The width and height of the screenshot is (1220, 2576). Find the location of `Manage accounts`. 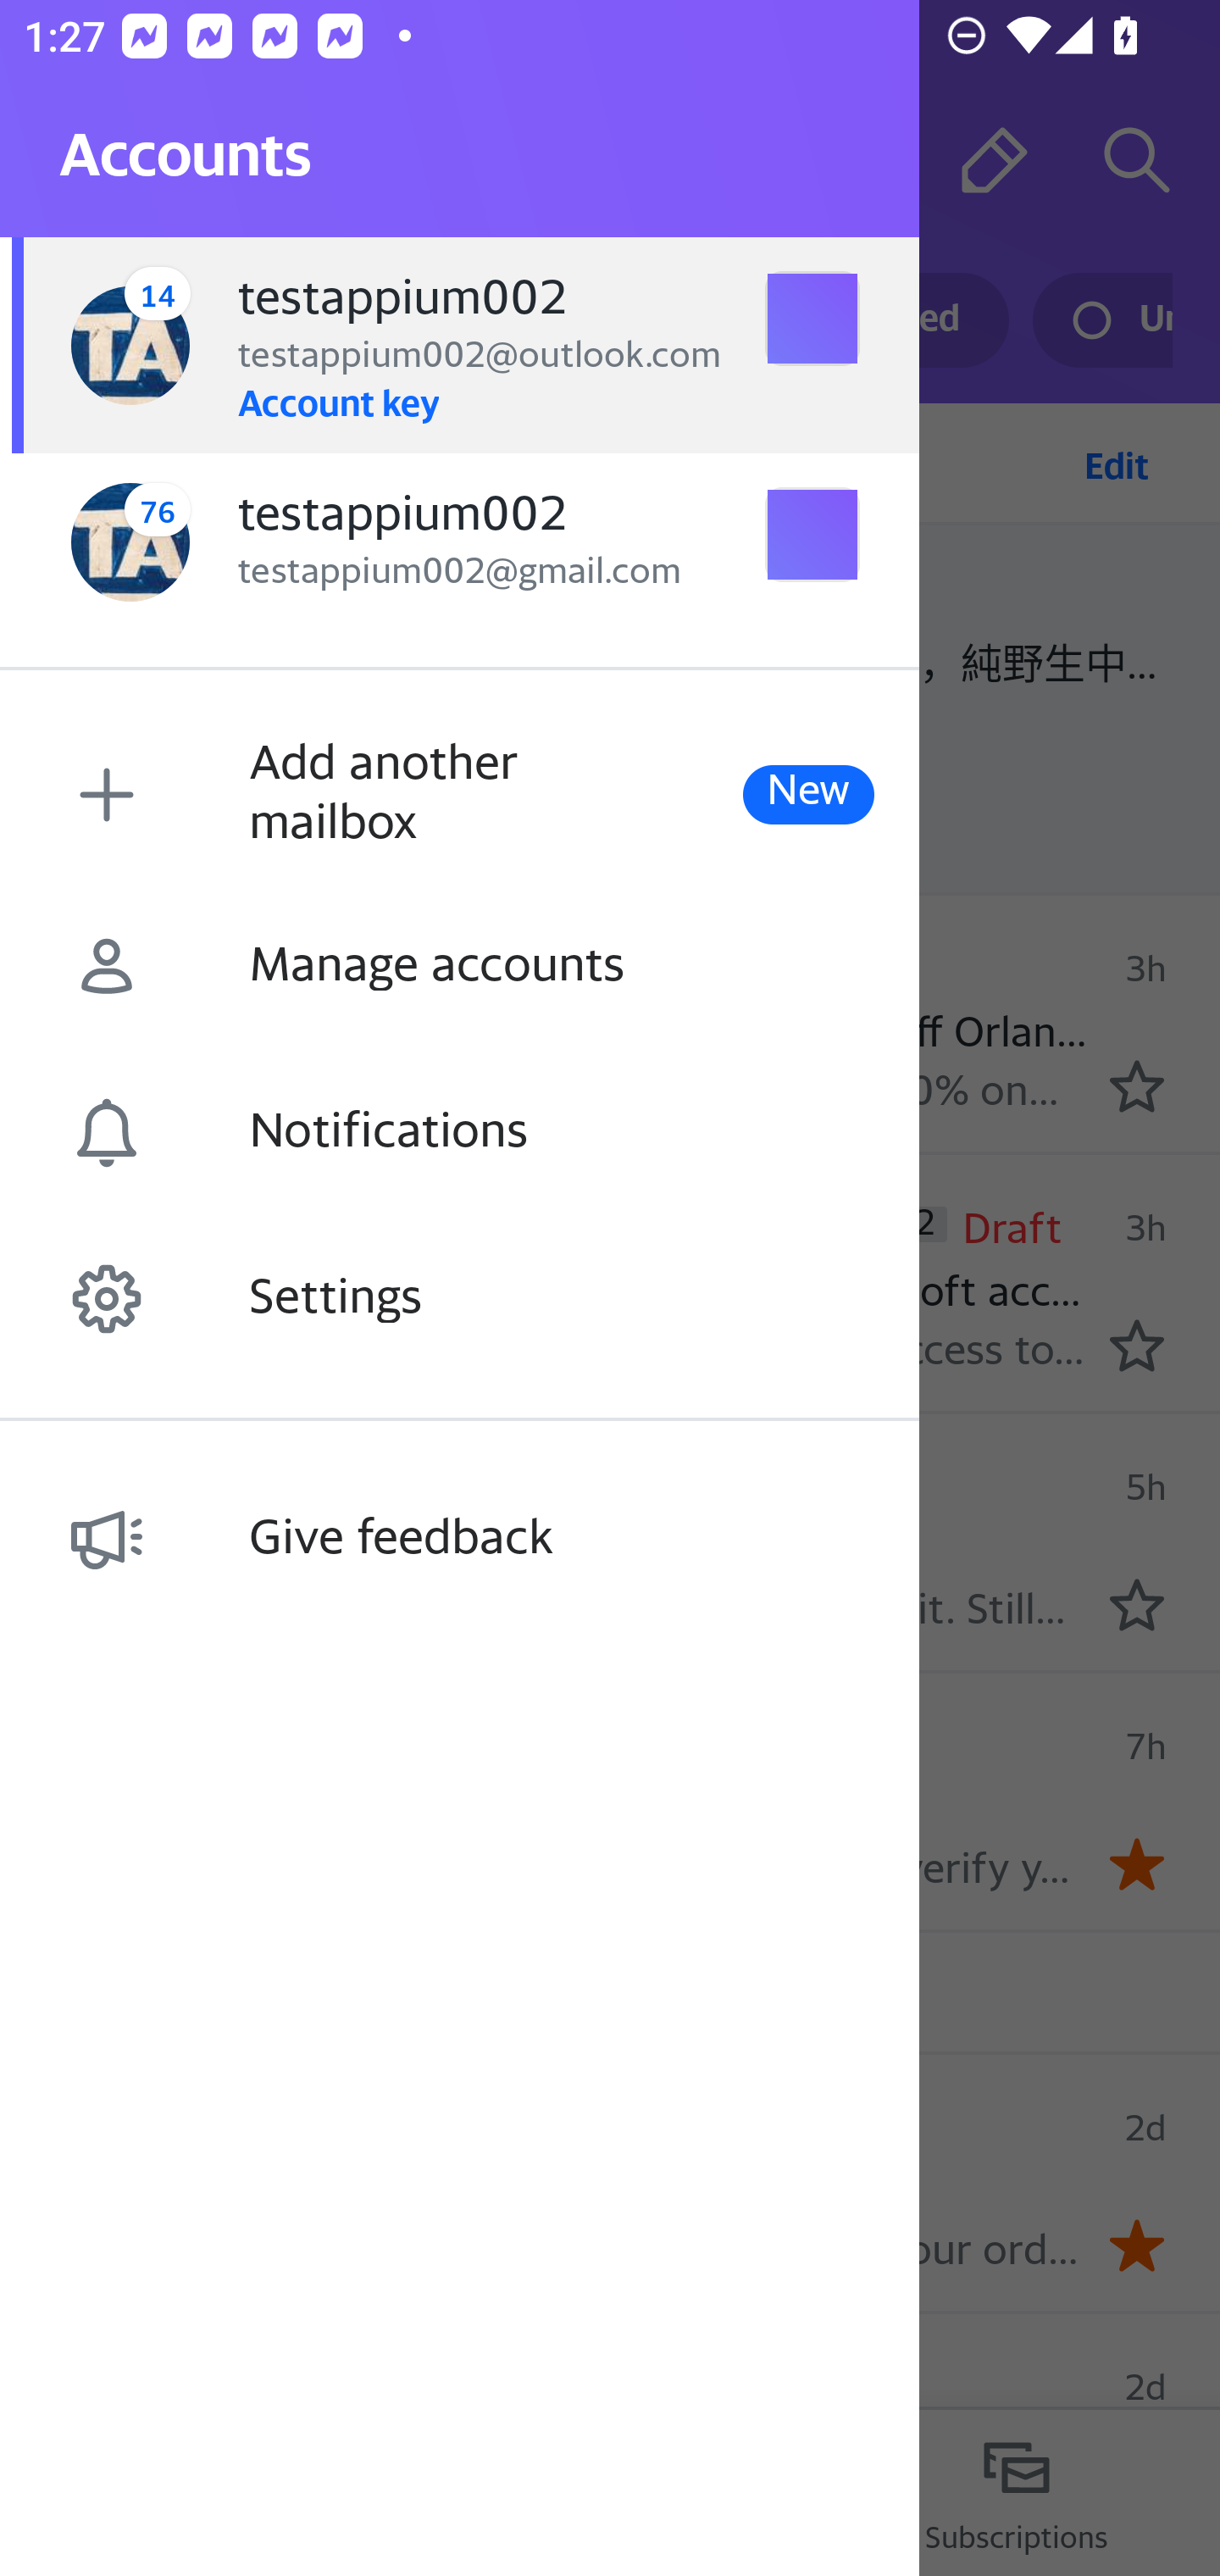

Manage accounts is located at coordinates (459, 967).